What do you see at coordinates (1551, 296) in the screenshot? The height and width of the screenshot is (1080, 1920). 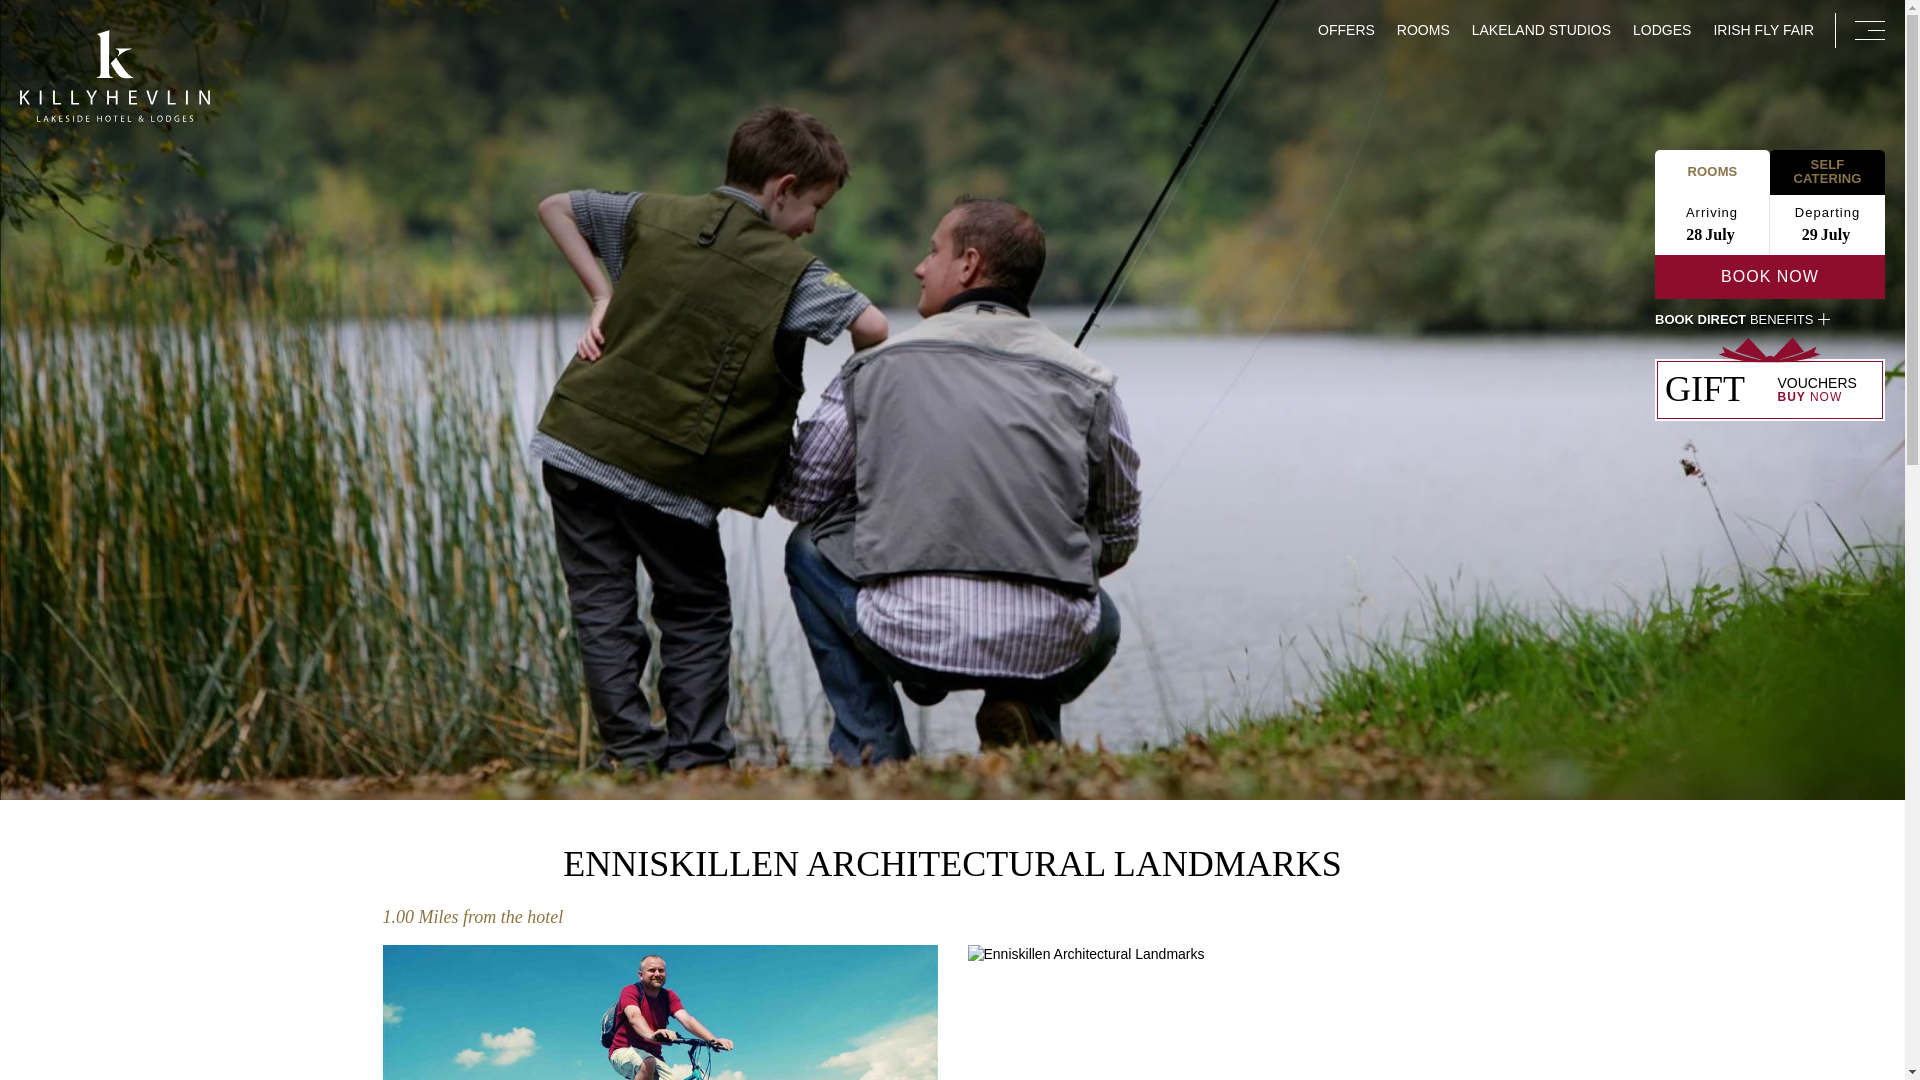 I see `SPA HOTEL` at bounding box center [1551, 296].